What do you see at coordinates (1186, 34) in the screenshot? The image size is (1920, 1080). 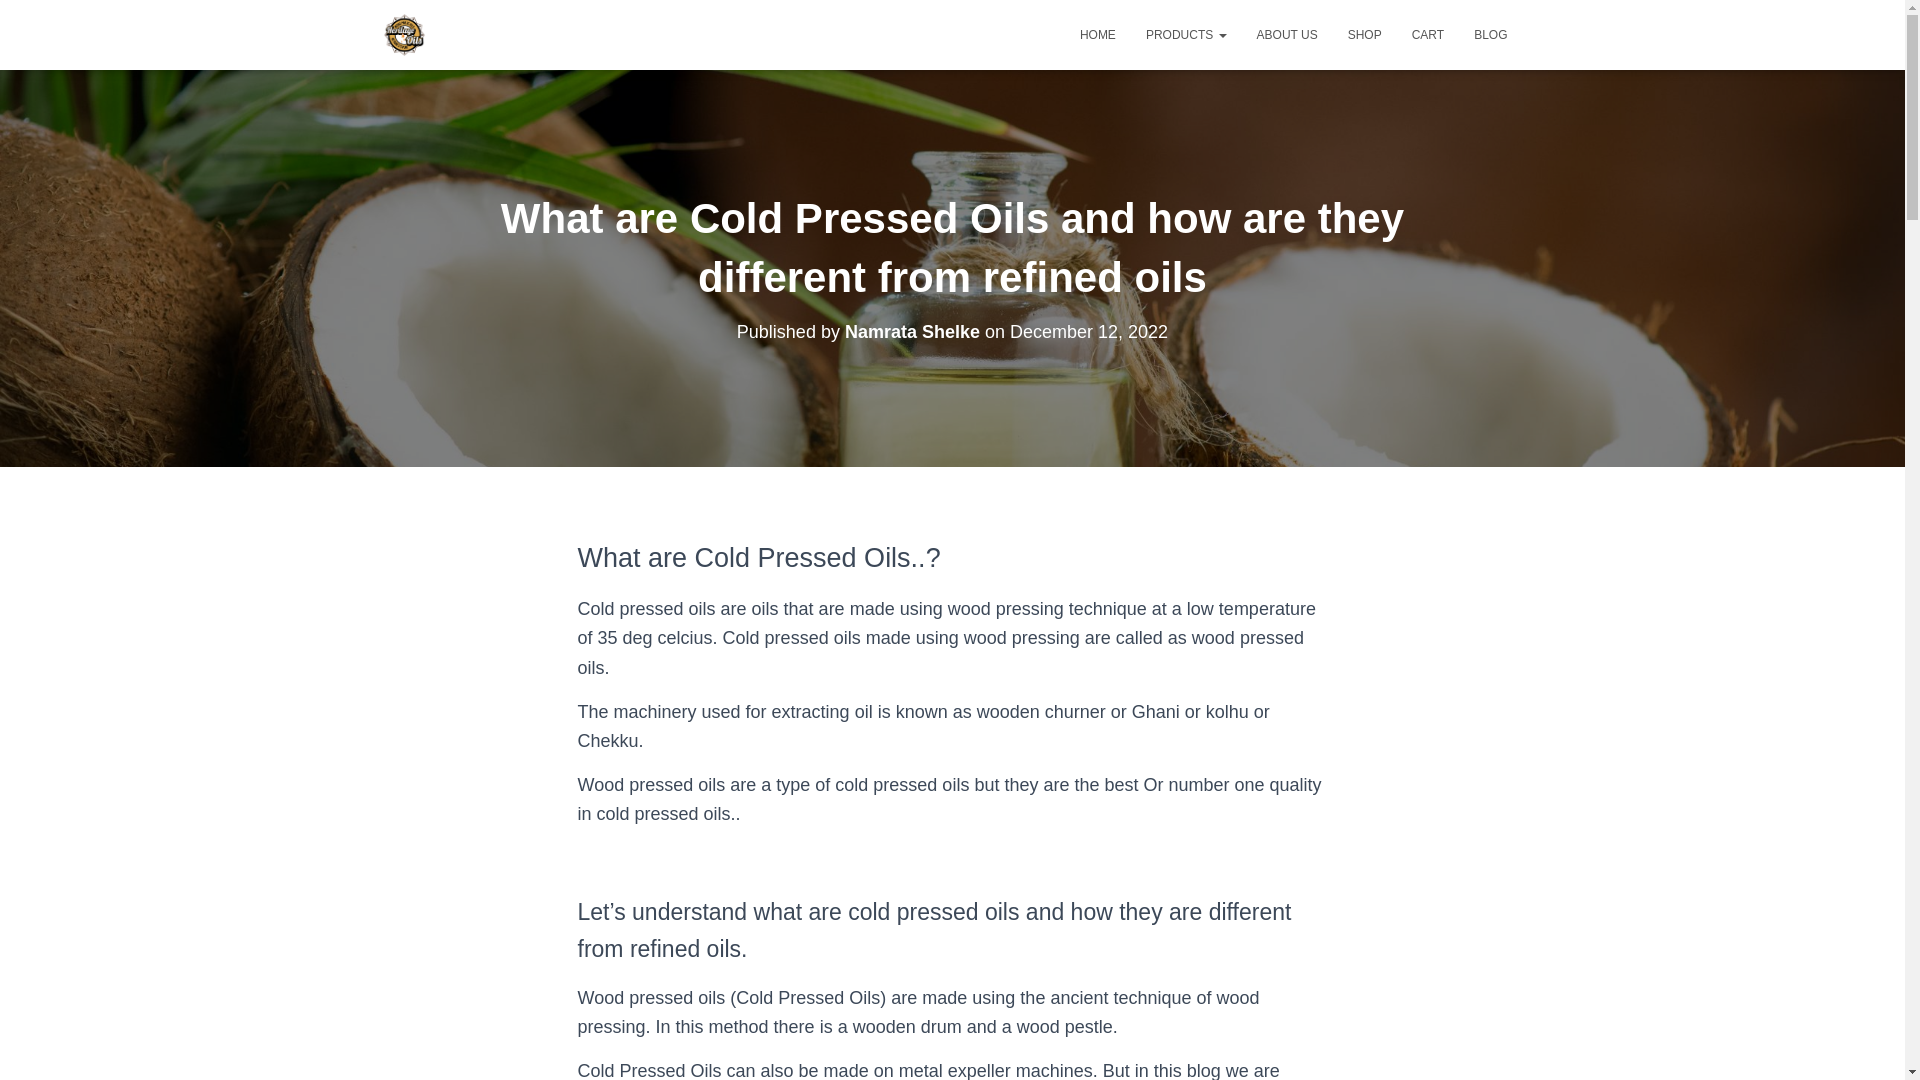 I see `Products` at bounding box center [1186, 34].